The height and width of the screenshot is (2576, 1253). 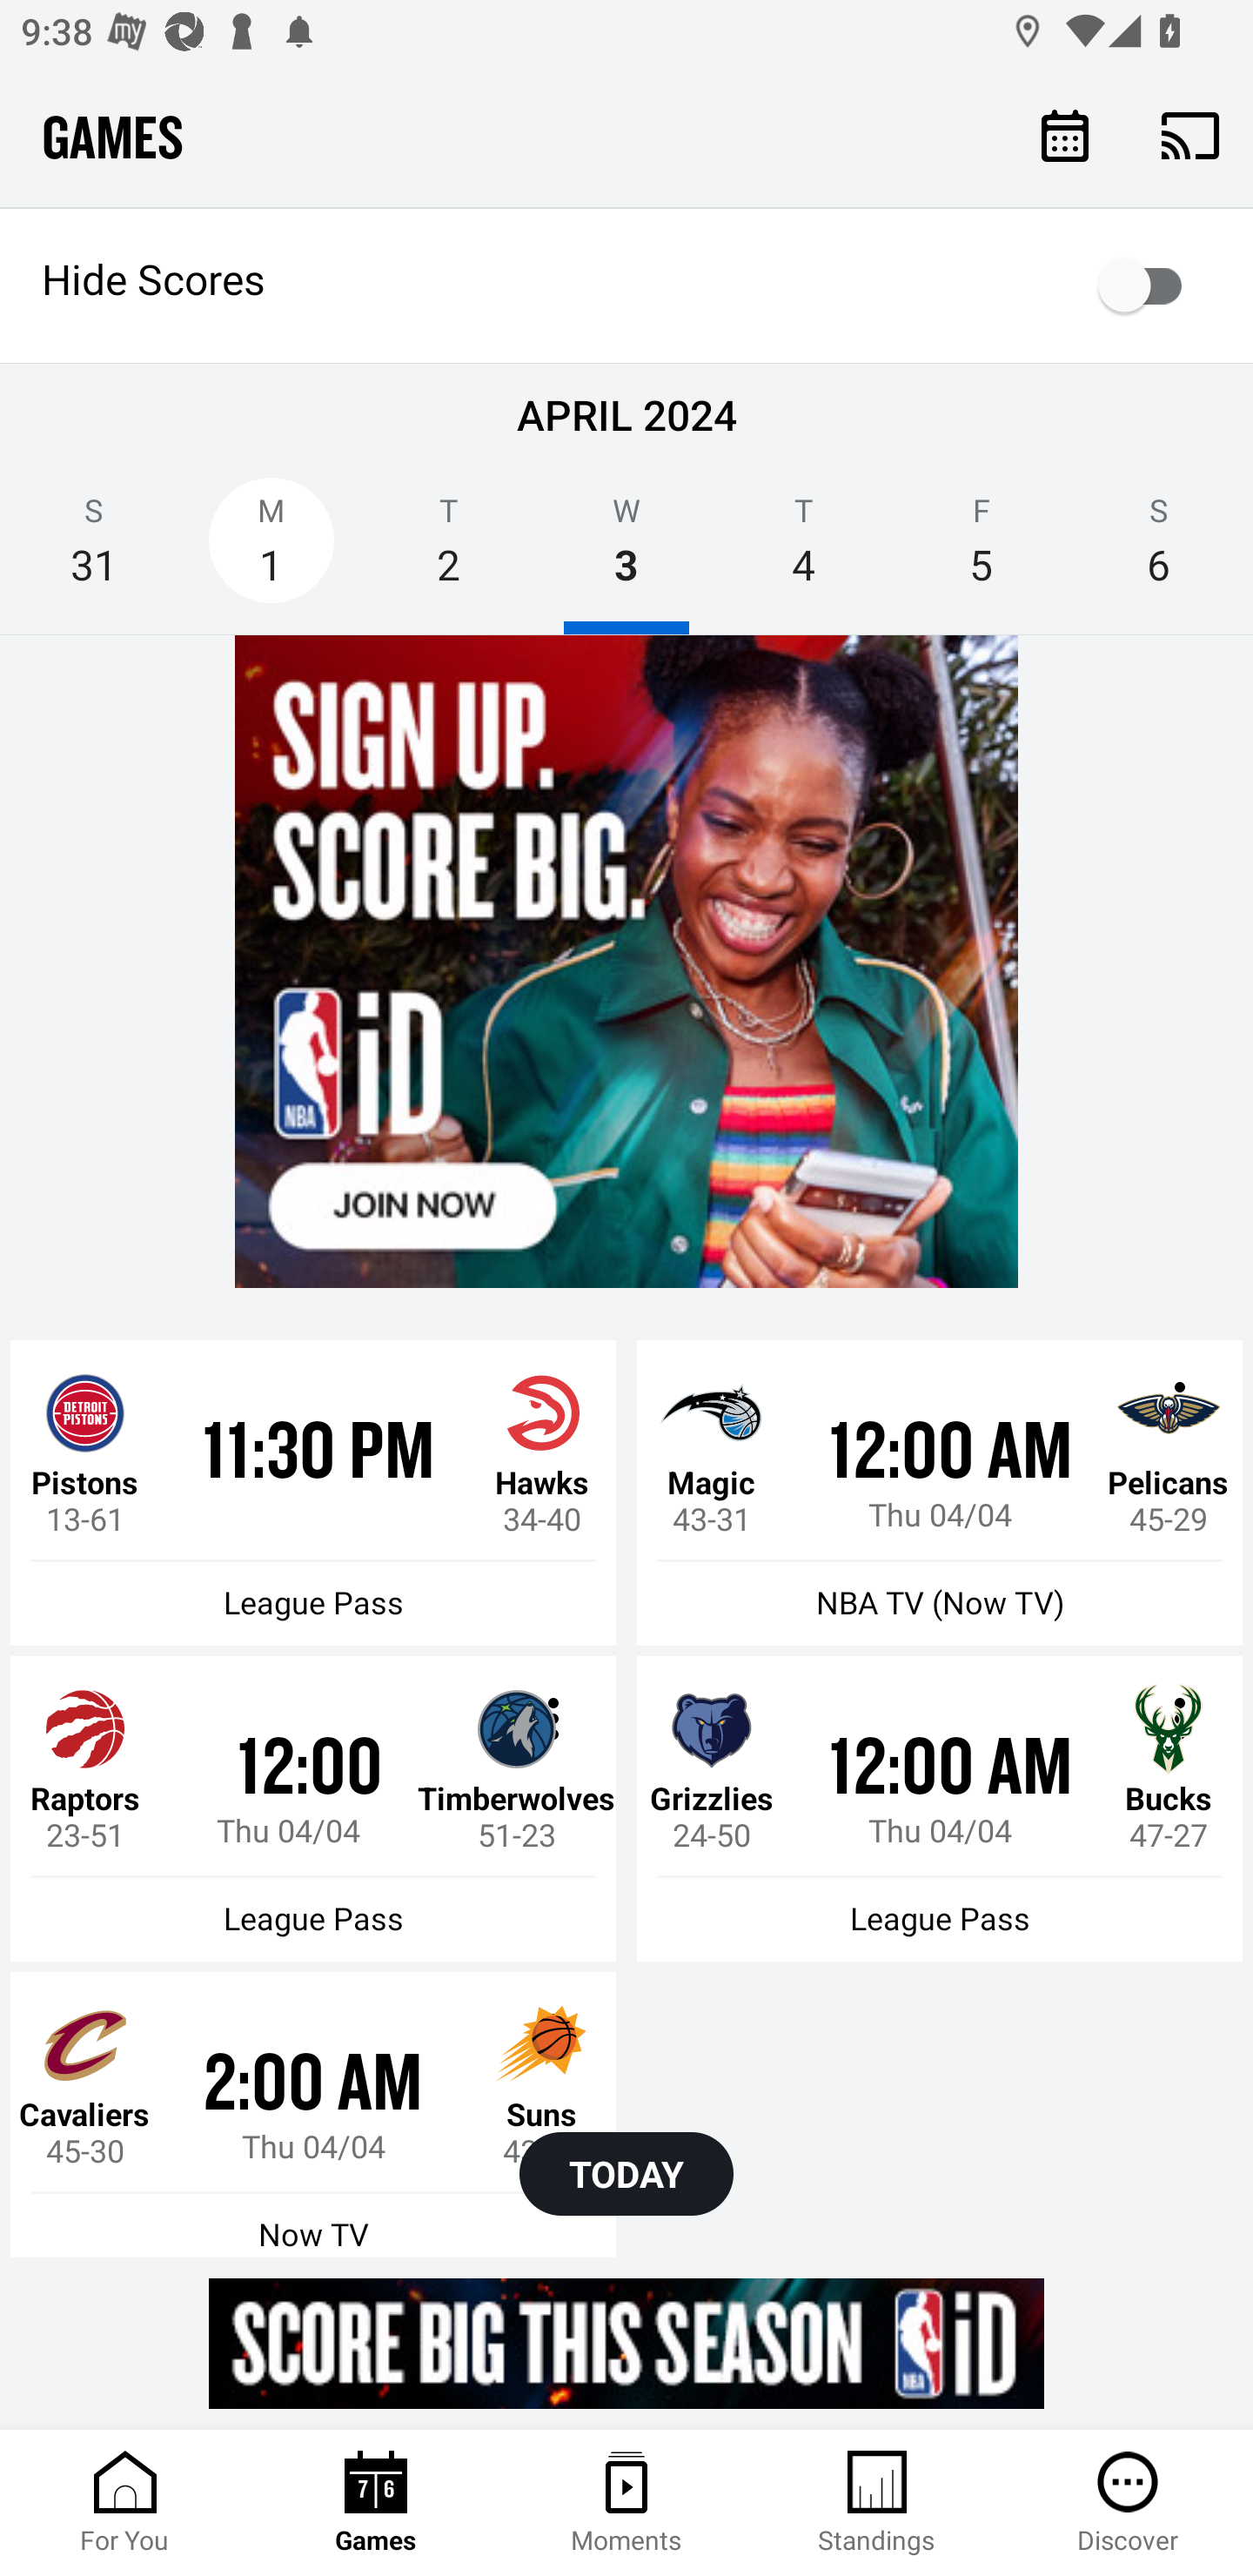 What do you see at coordinates (125, 2503) in the screenshot?
I see `For You` at bounding box center [125, 2503].